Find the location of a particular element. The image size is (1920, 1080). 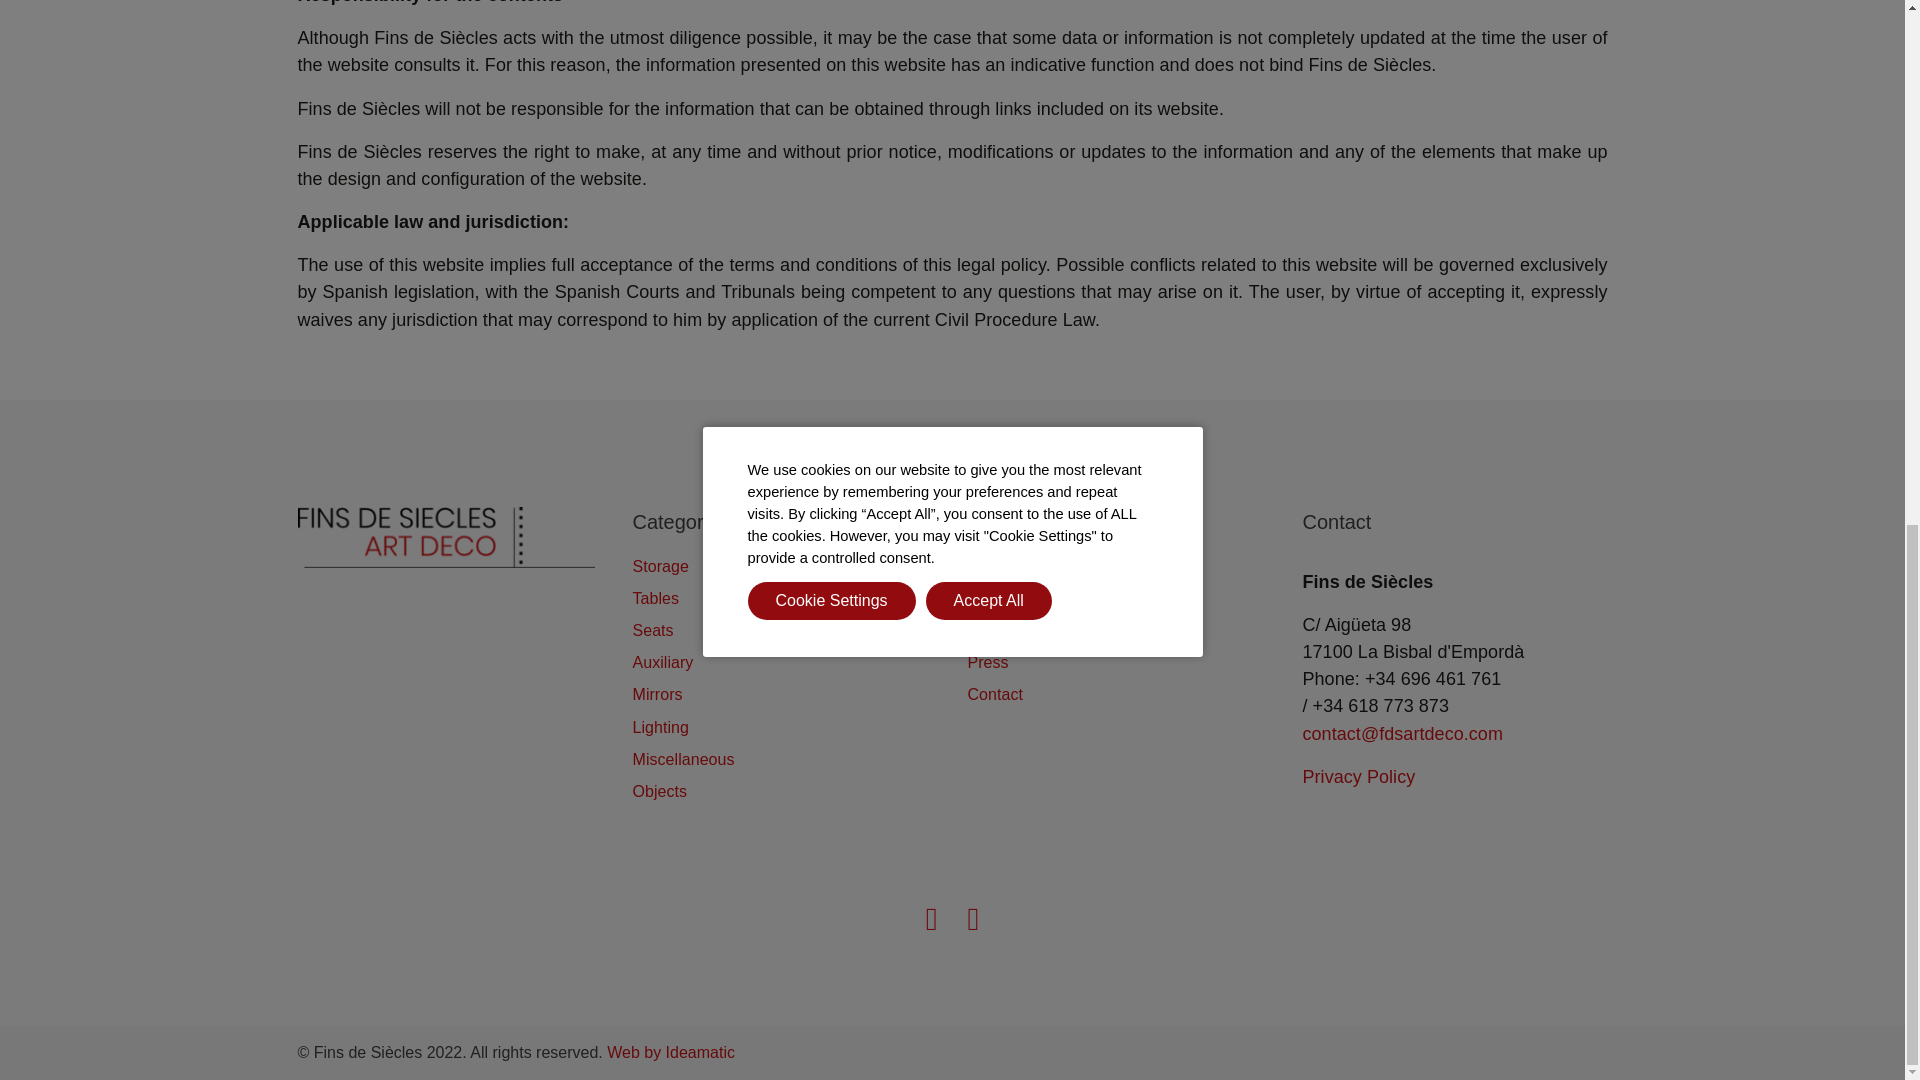

Seats is located at coordinates (652, 630).